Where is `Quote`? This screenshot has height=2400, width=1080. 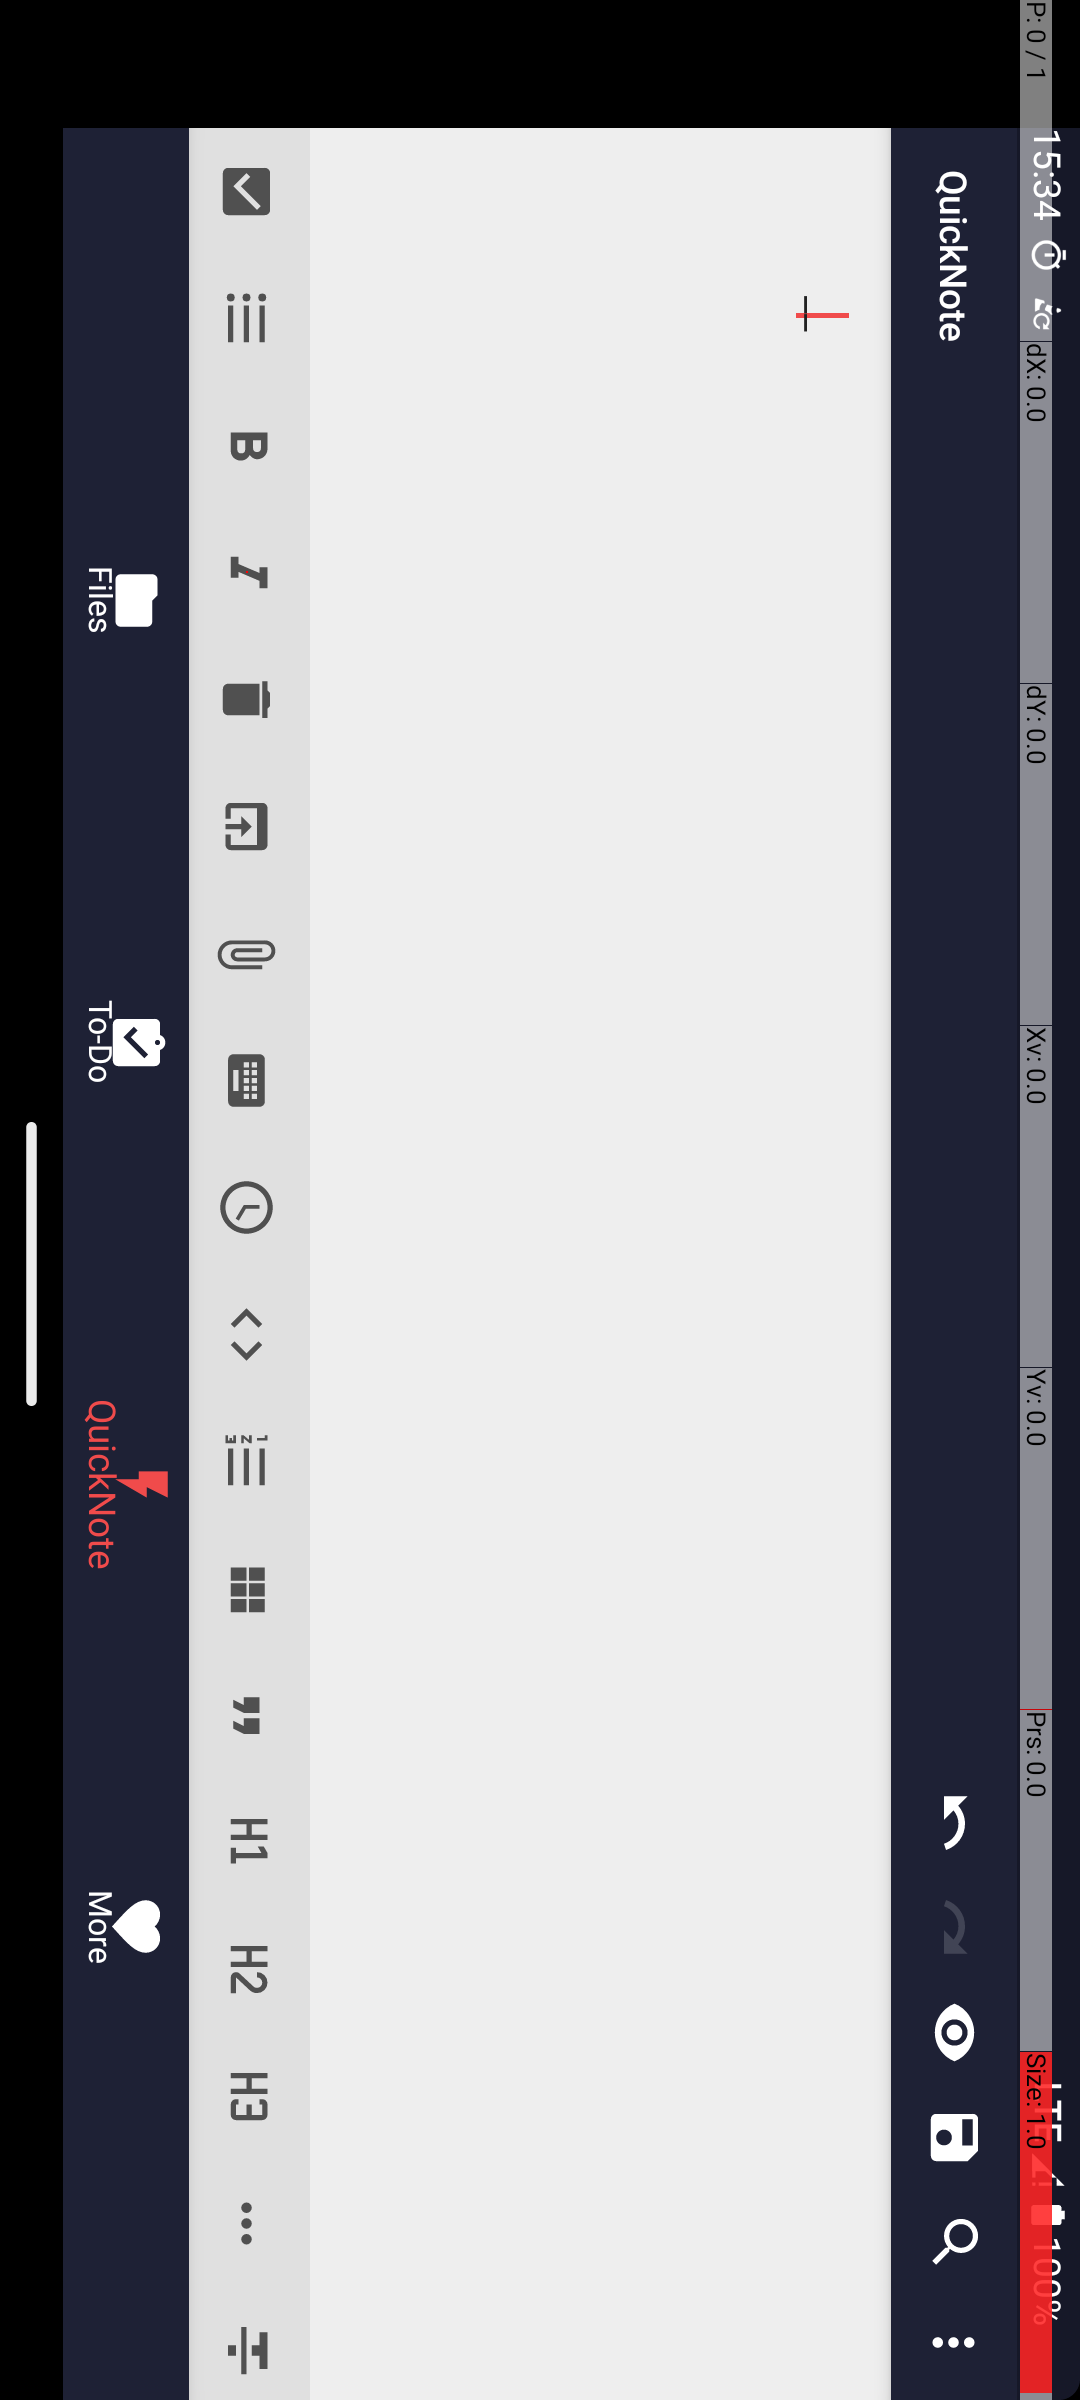 Quote is located at coordinates (1716, 834).